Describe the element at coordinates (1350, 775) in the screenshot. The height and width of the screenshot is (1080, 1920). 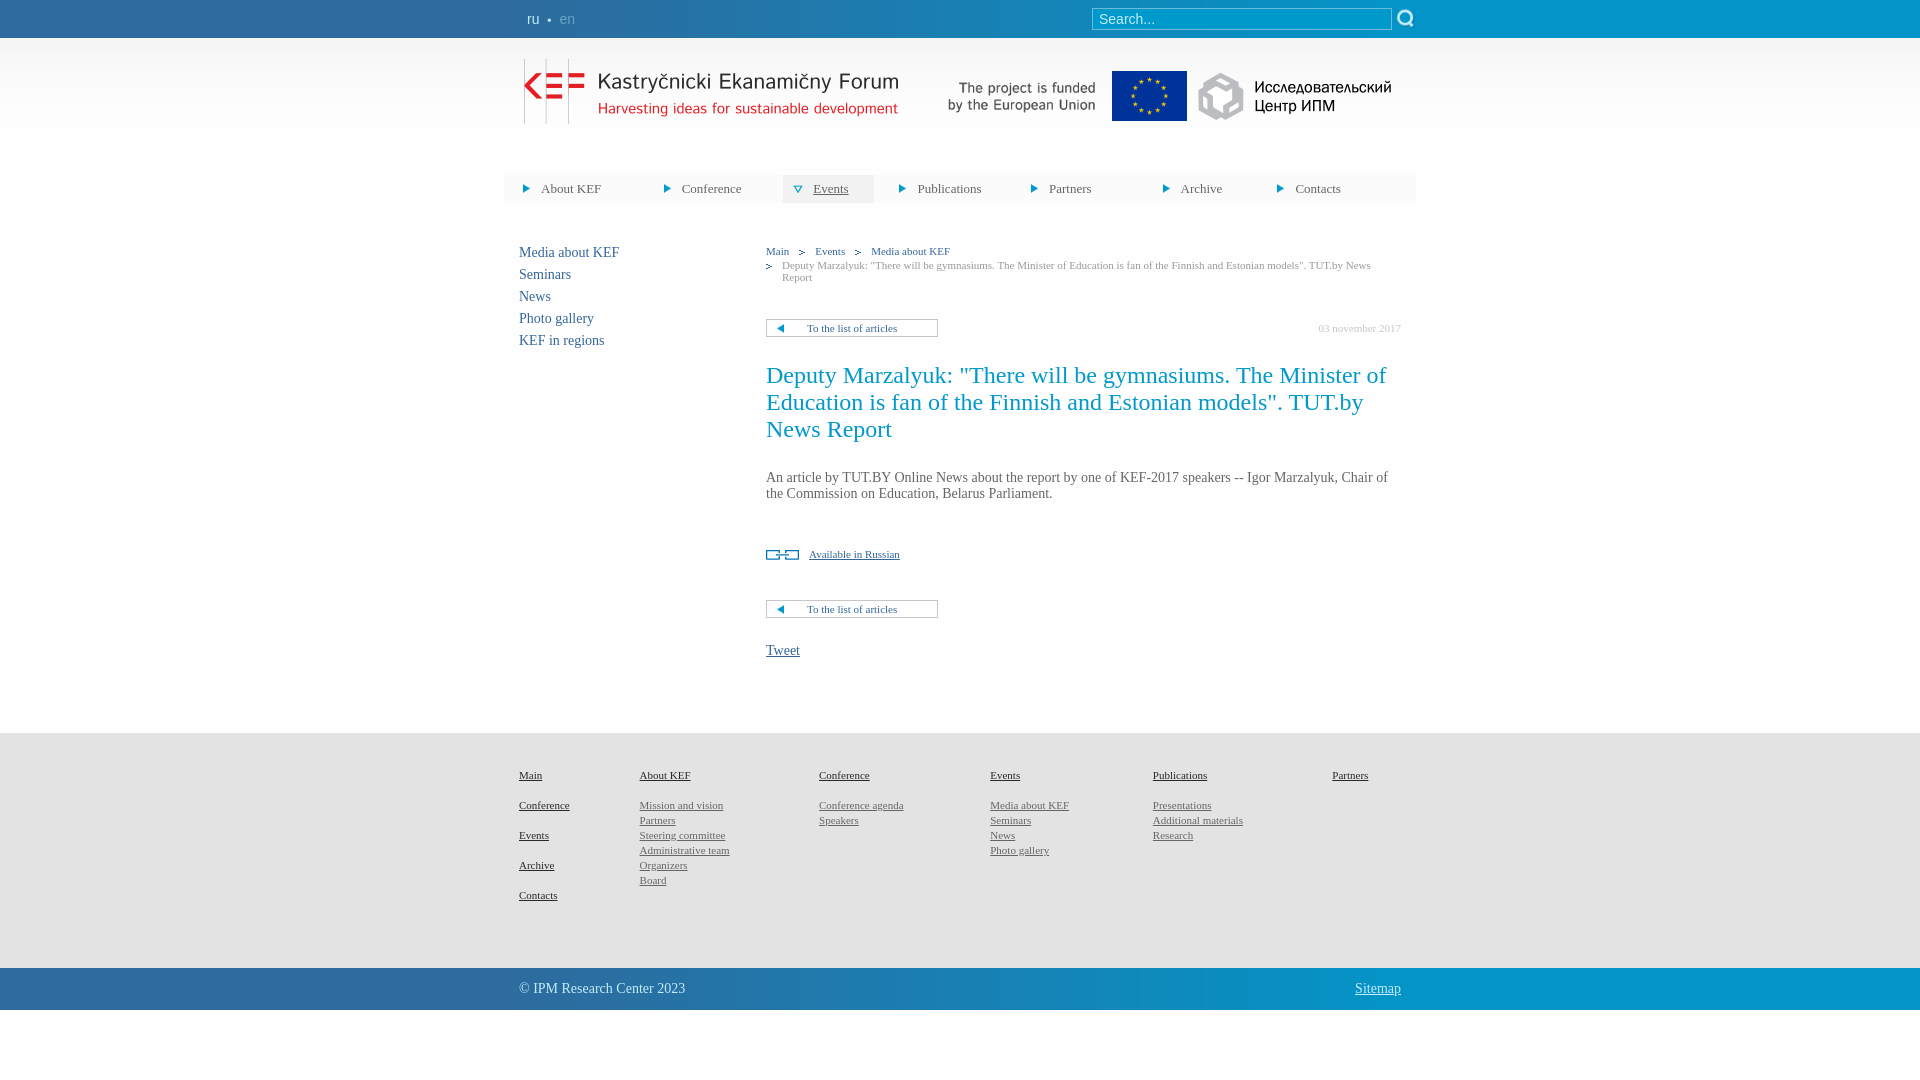
I see `Partners` at that location.